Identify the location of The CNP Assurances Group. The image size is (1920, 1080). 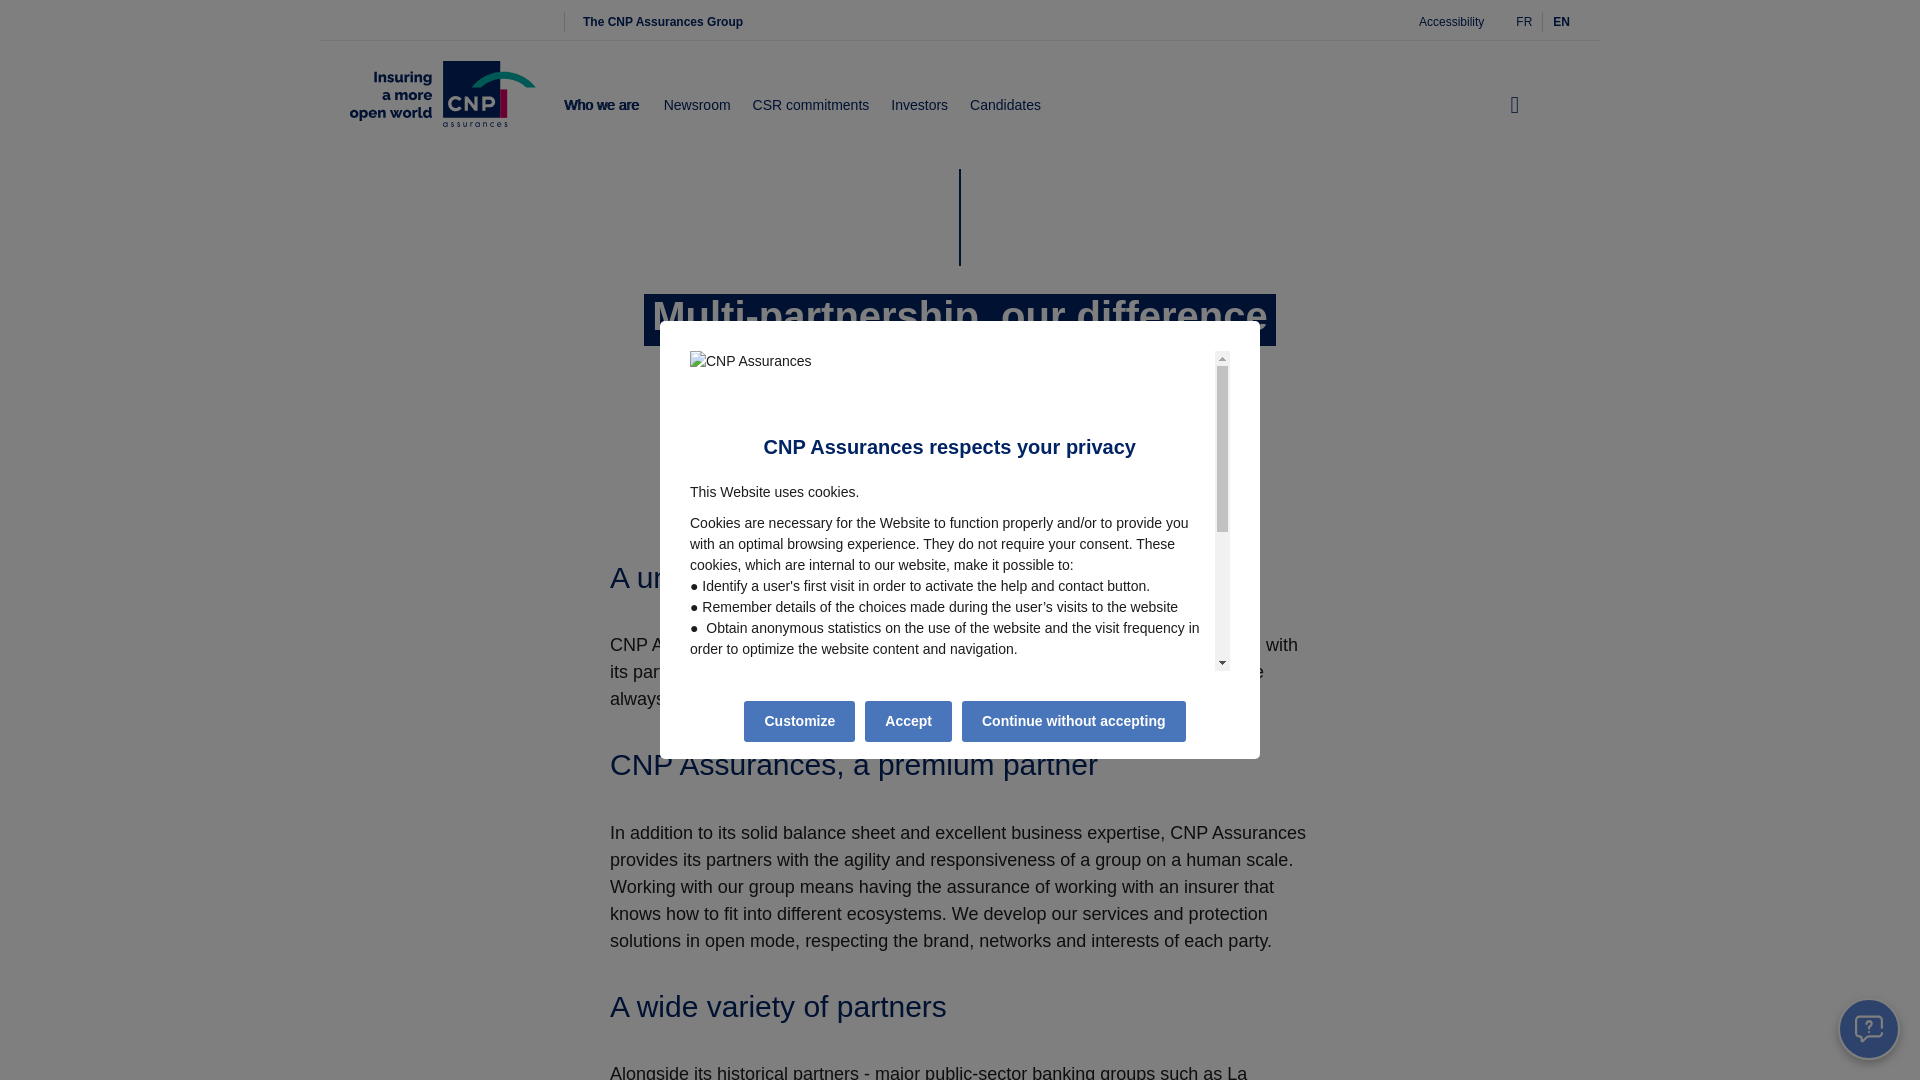
(662, 22).